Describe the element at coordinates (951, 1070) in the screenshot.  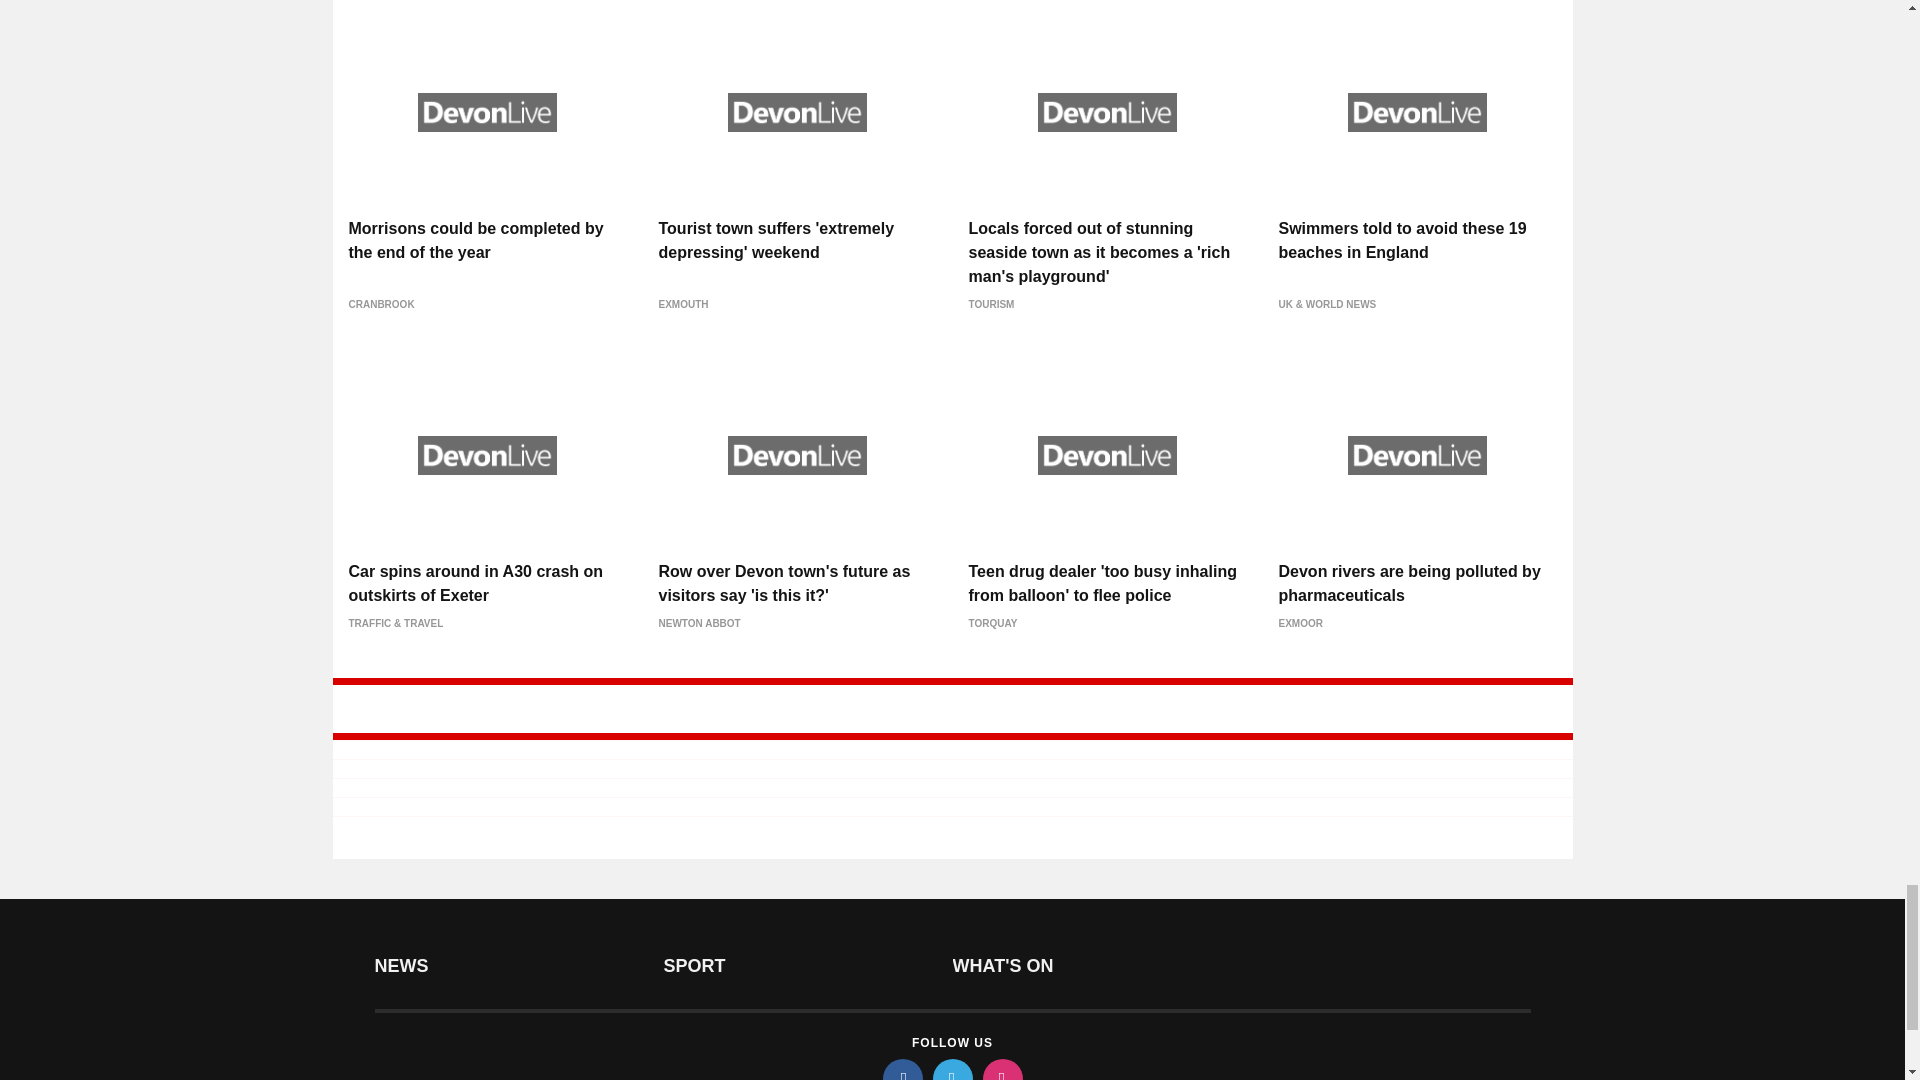
I see `twitter` at that location.